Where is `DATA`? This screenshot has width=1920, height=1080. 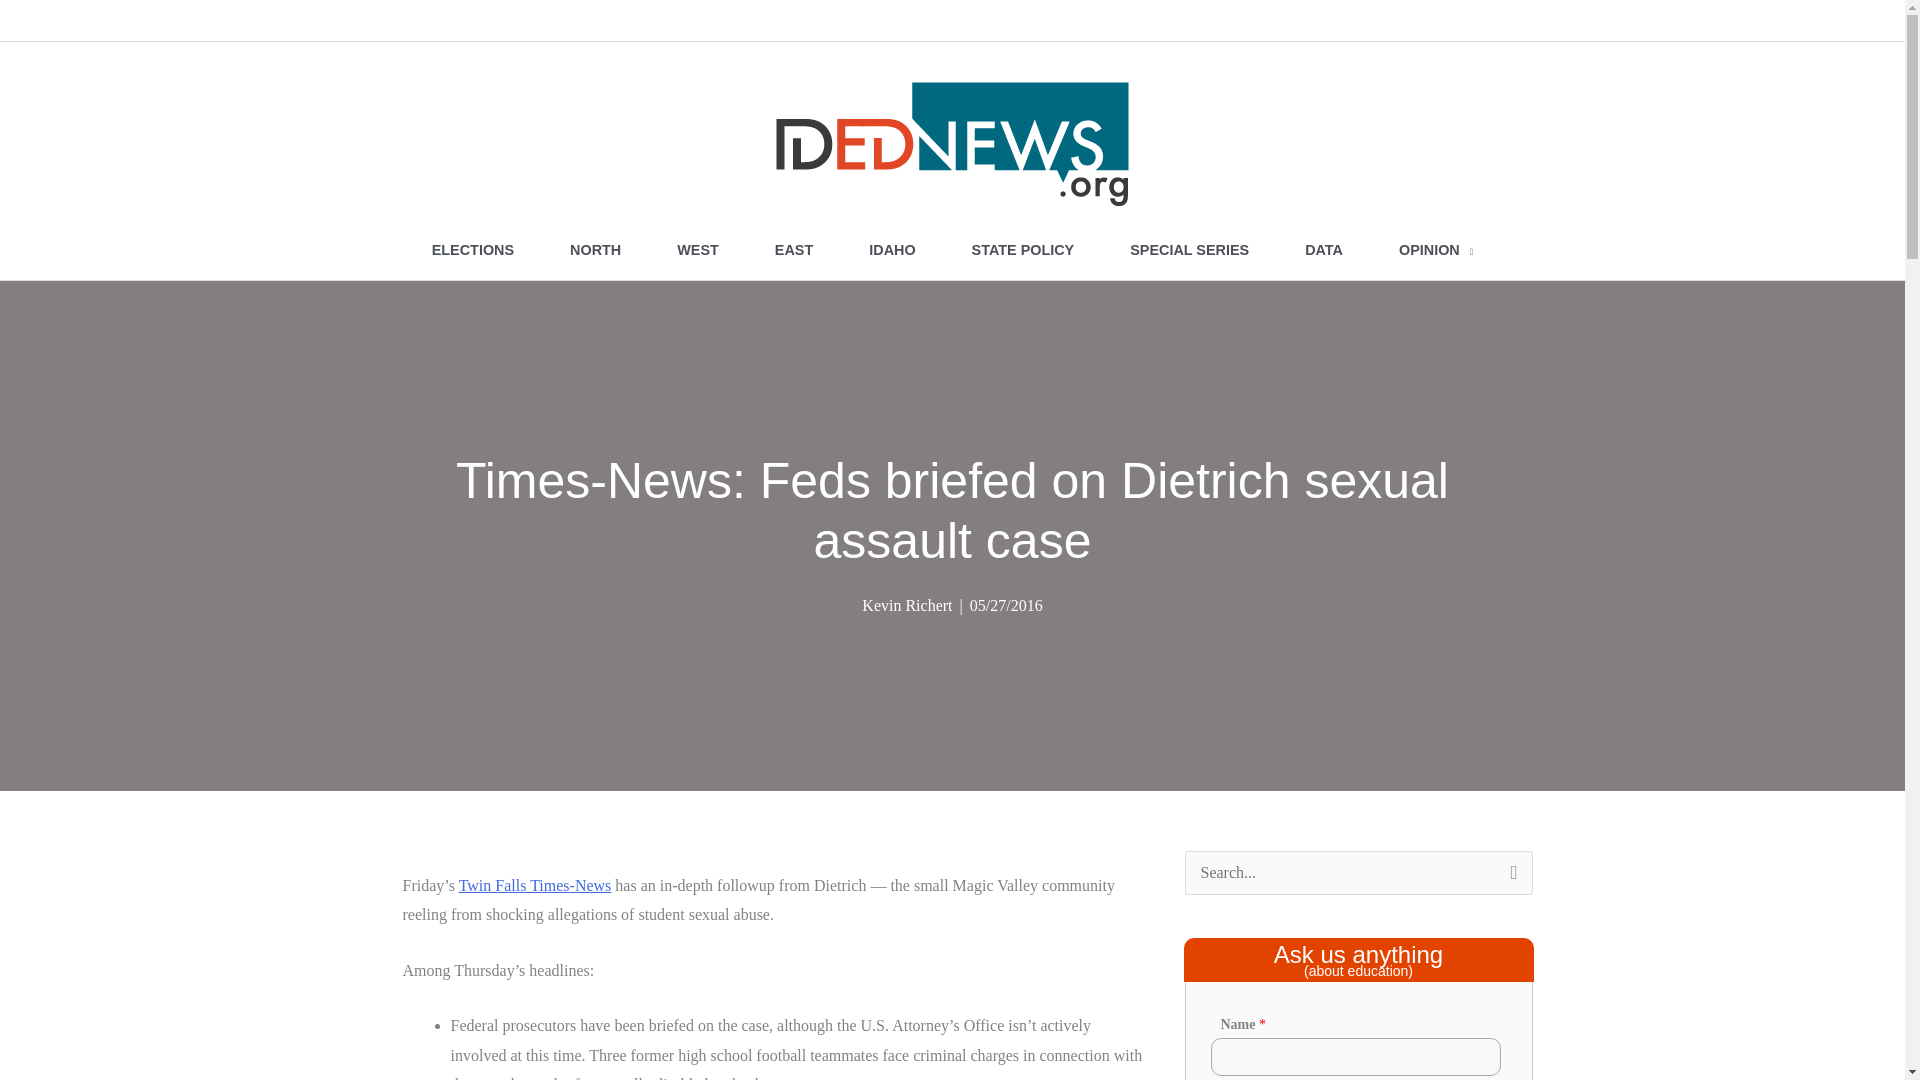
DATA is located at coordinates (1323, 250).